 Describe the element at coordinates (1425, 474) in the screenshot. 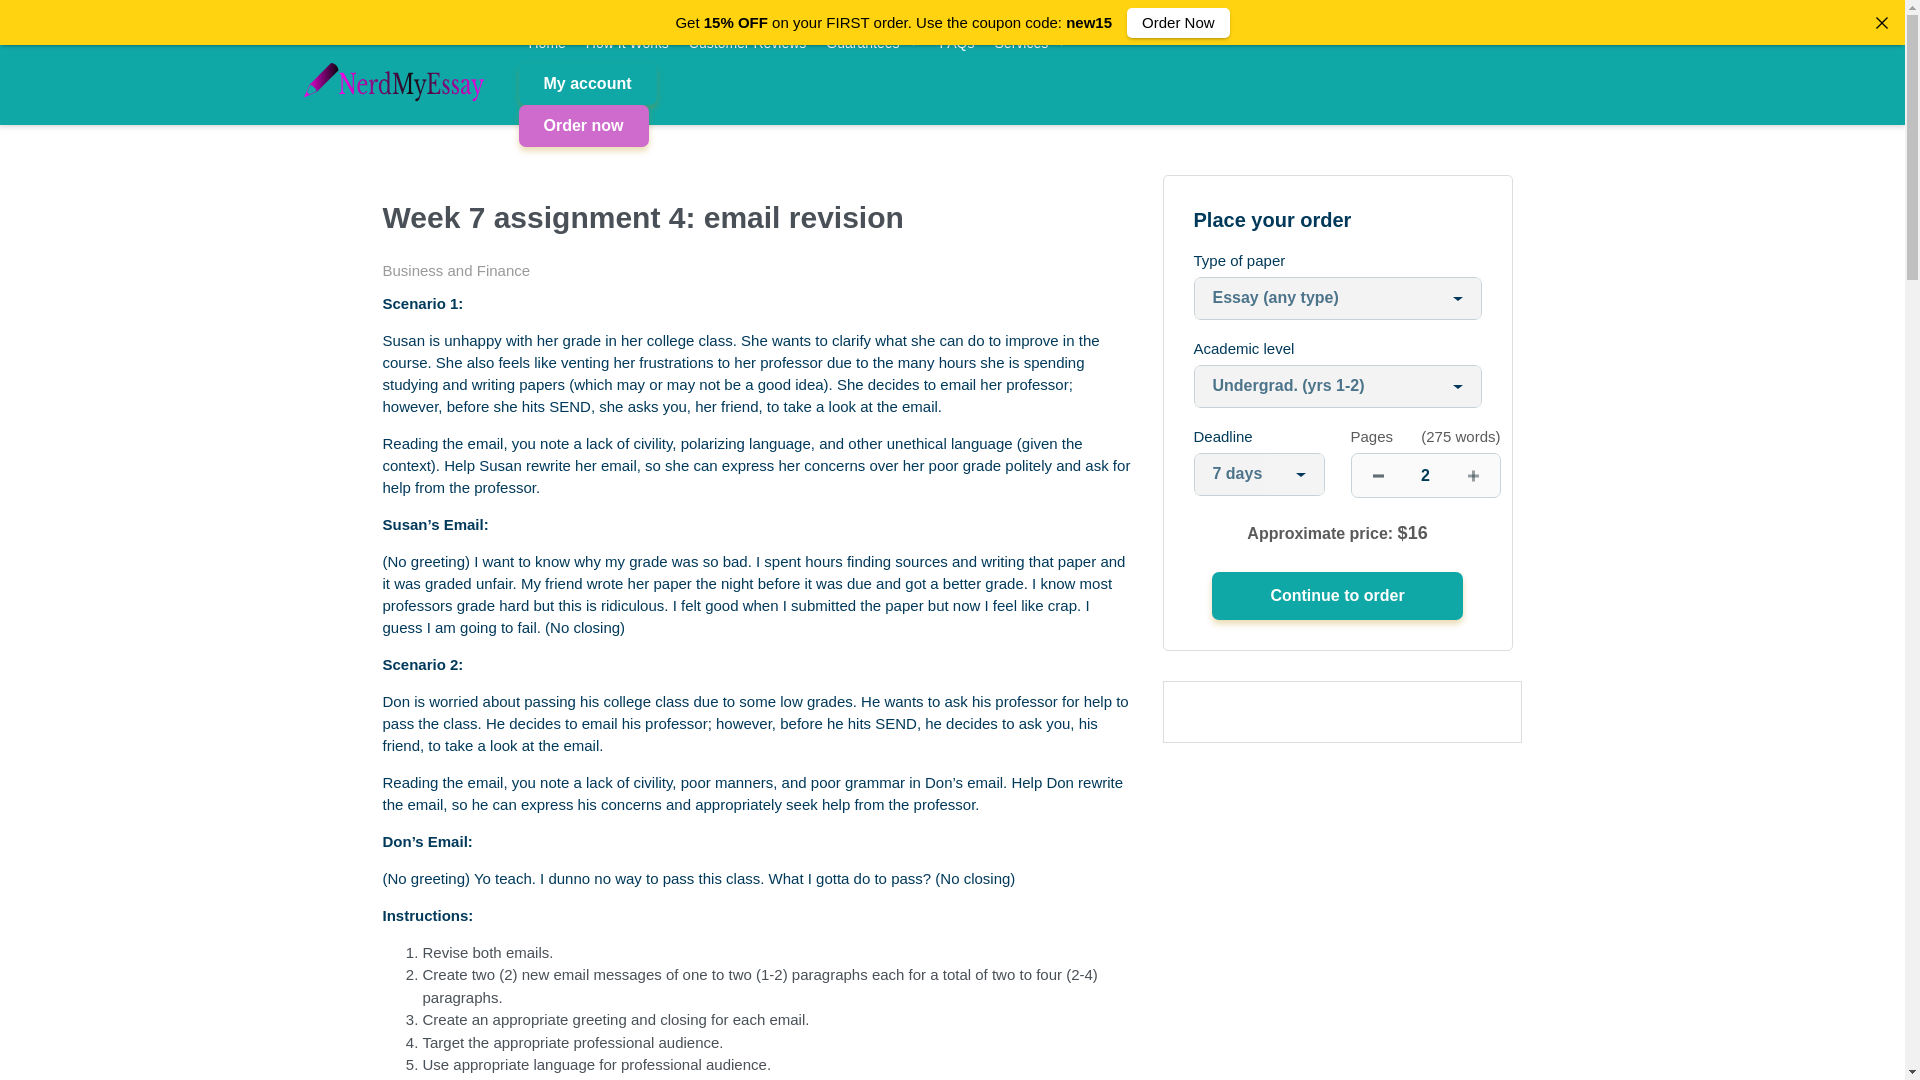

I see `2` at that location.